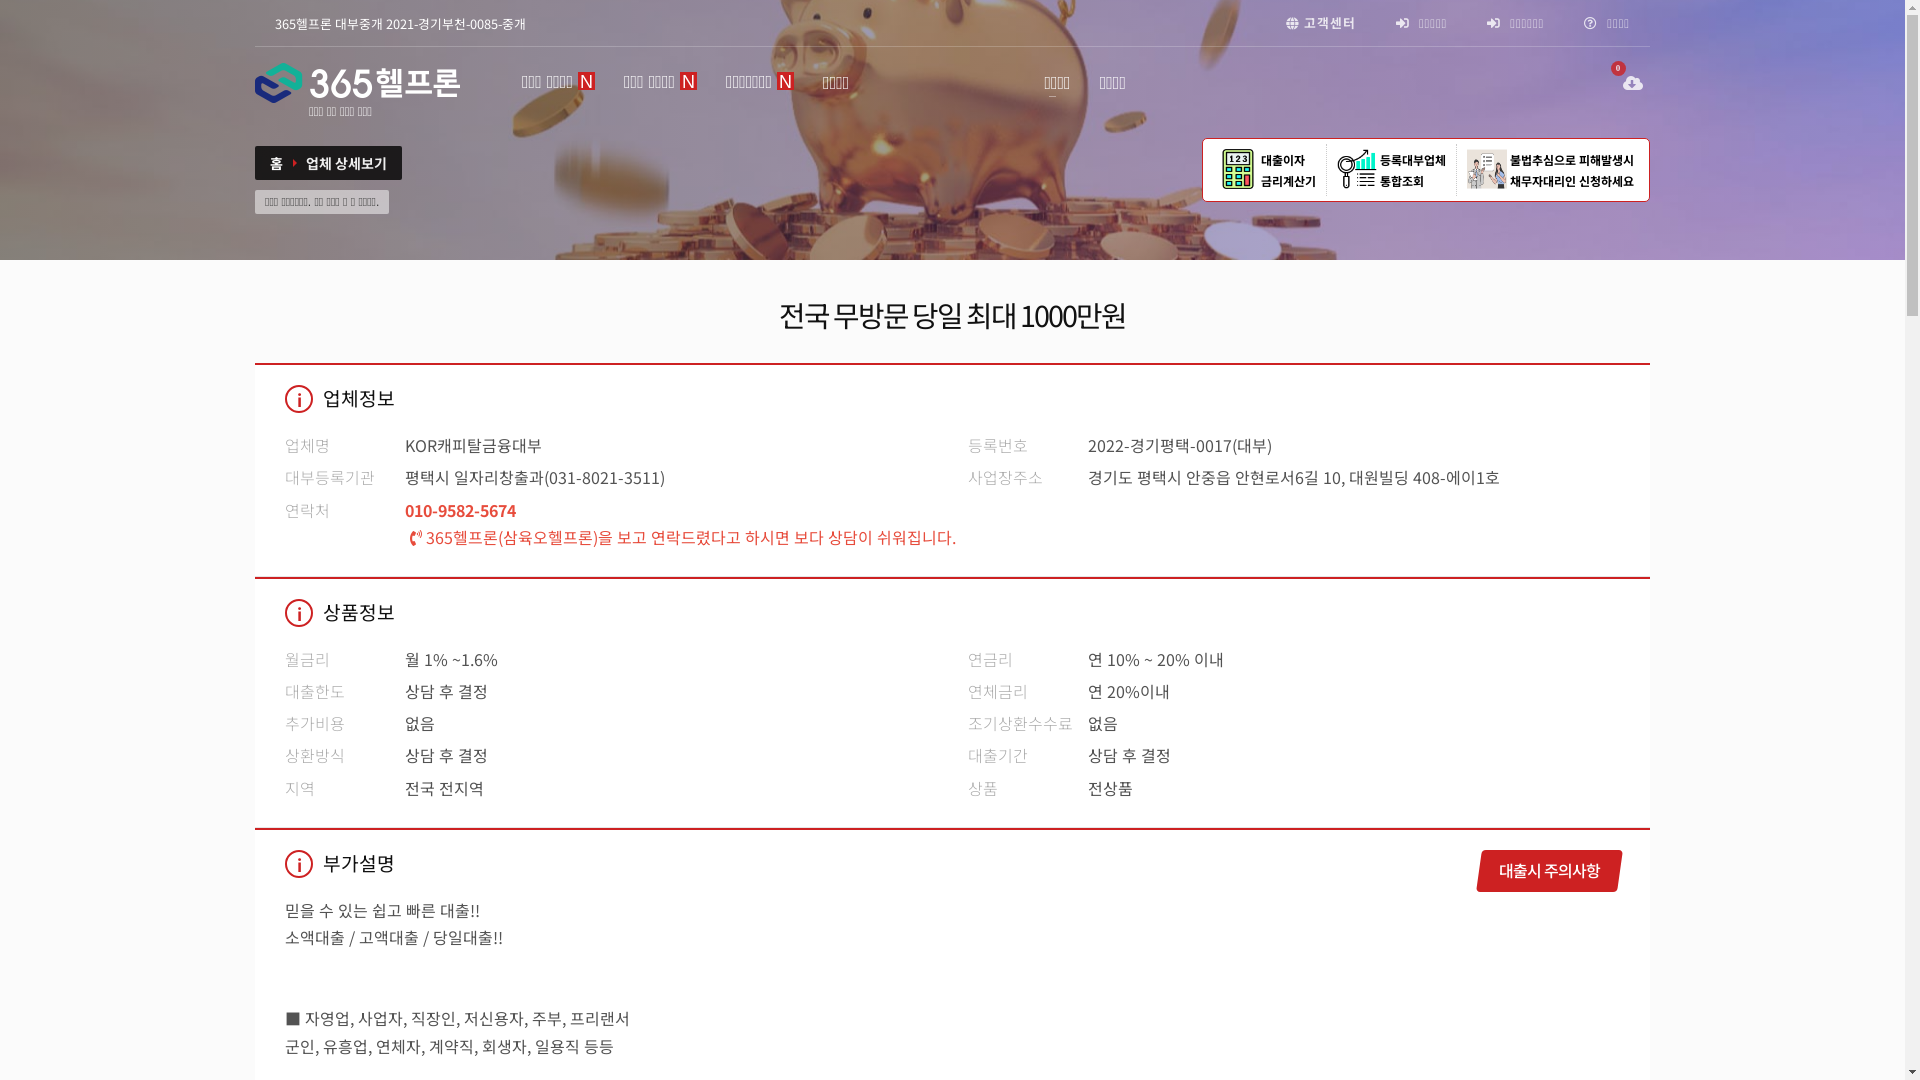 The width and height of the screenshot is (1920, 1080). Describe the element at coordinates (466, 510) in the screenshot. I see `010-9582-5674` at that location.